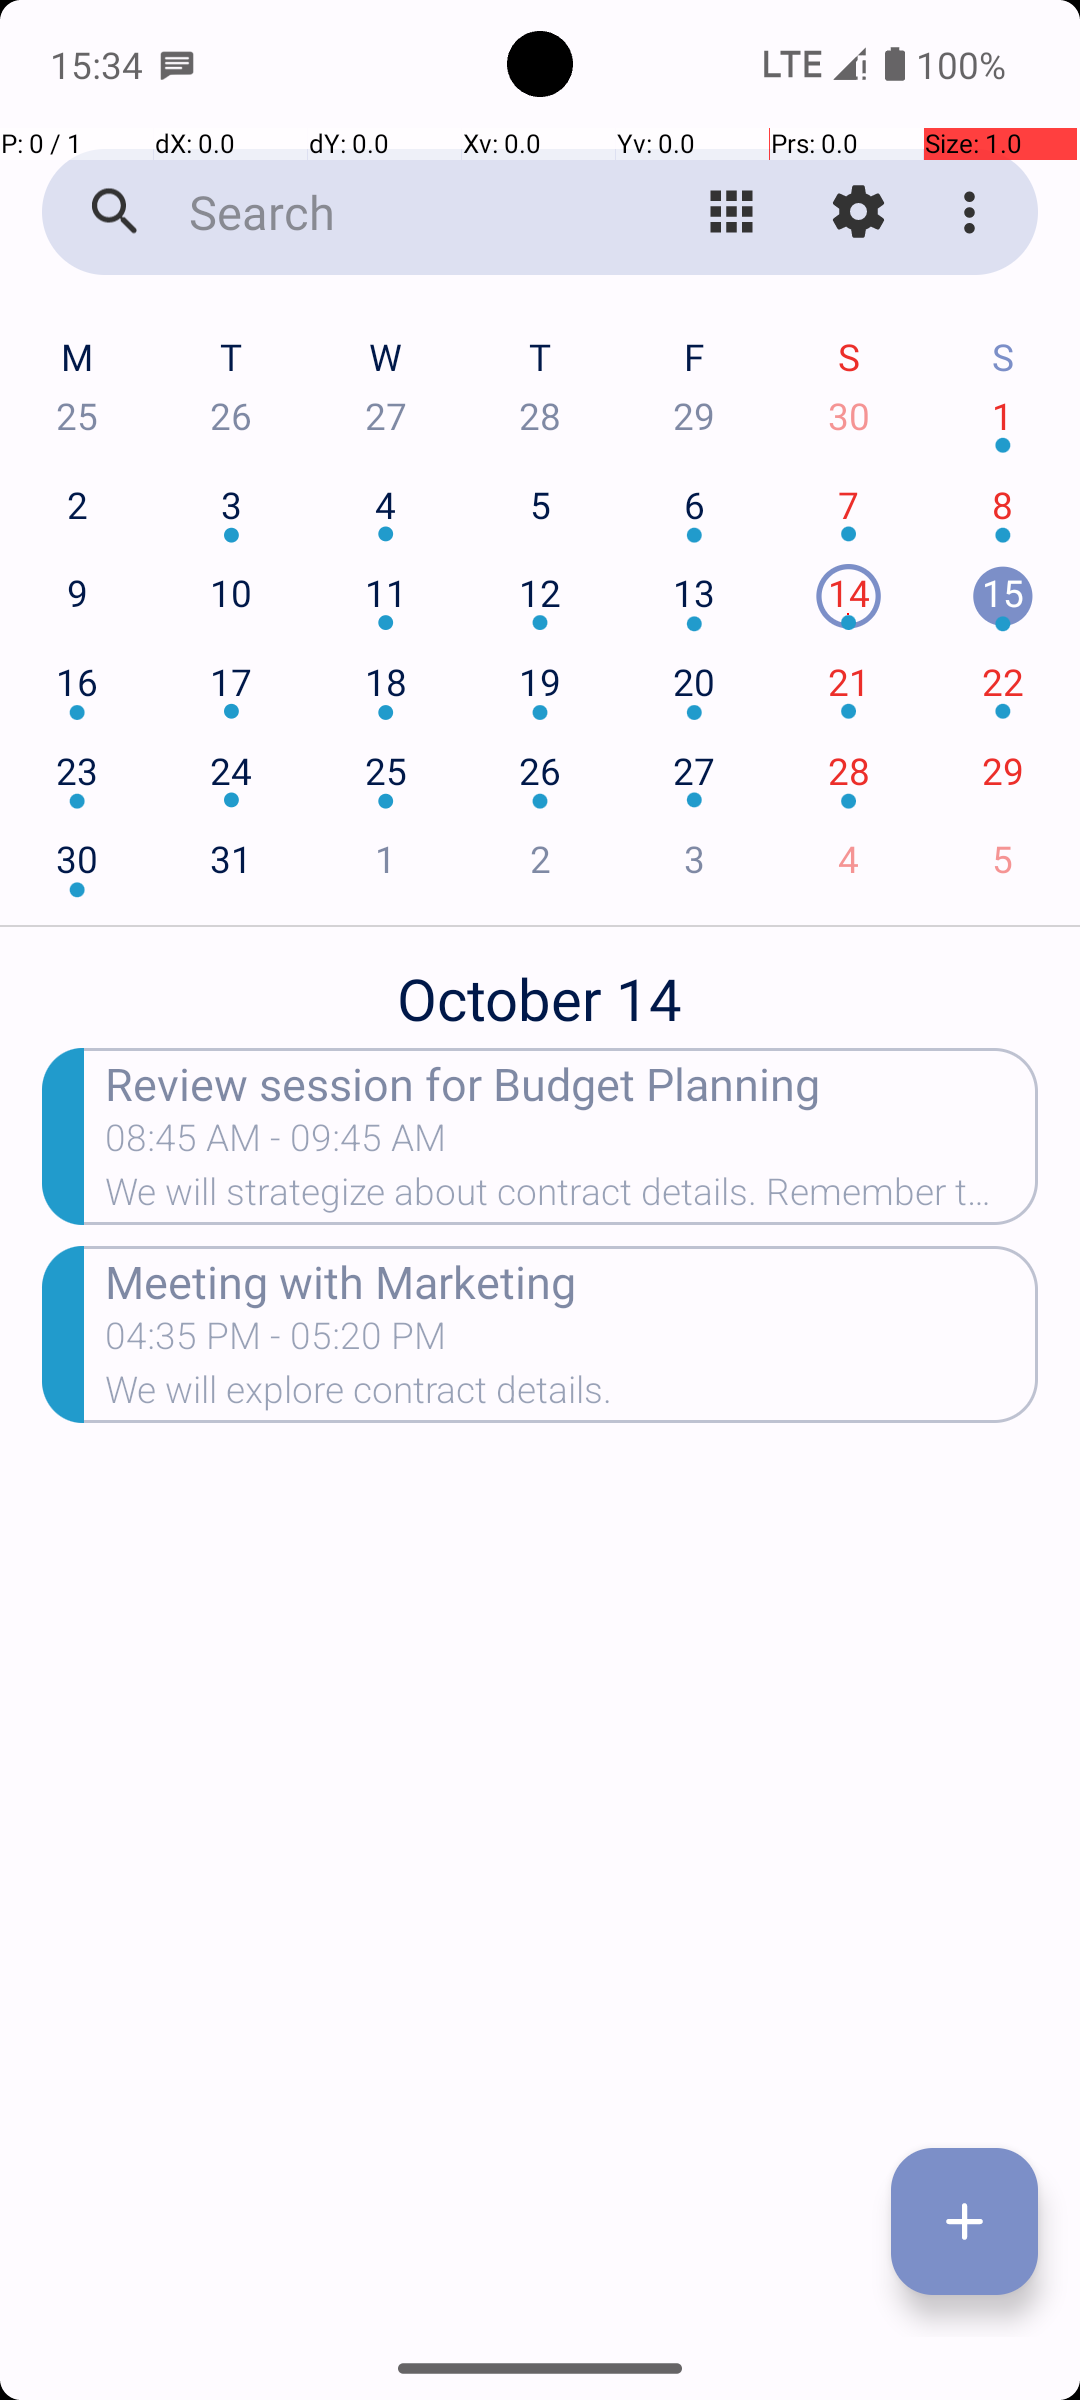 The width and height of the screenshot is (1080, 2400). Describe the element at coordinates (540, 988) in the screenshot. I see `October 14` at that location.